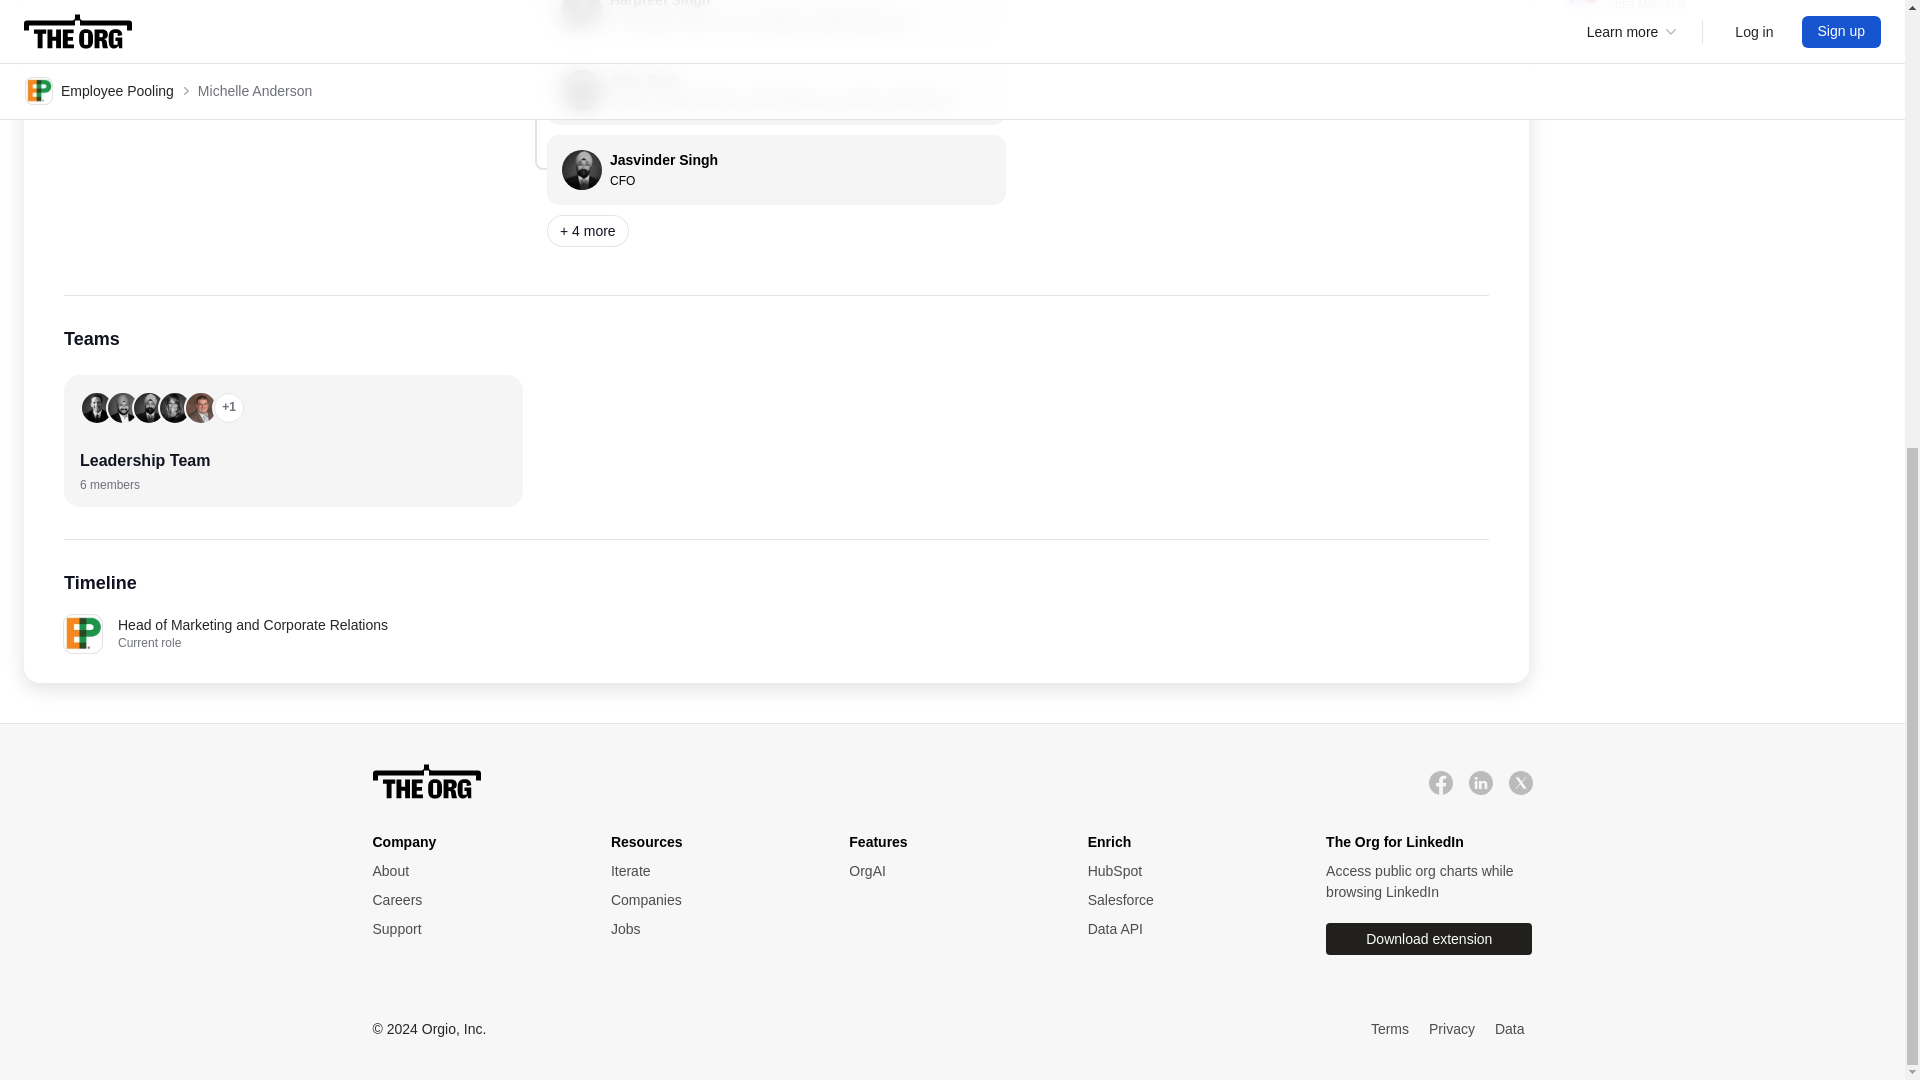 This screenshot has width=1920, height=1080. What do you see at coordinates (471, 900) in the screenshot?
I see `Careers` at bounding box center [471, 900].